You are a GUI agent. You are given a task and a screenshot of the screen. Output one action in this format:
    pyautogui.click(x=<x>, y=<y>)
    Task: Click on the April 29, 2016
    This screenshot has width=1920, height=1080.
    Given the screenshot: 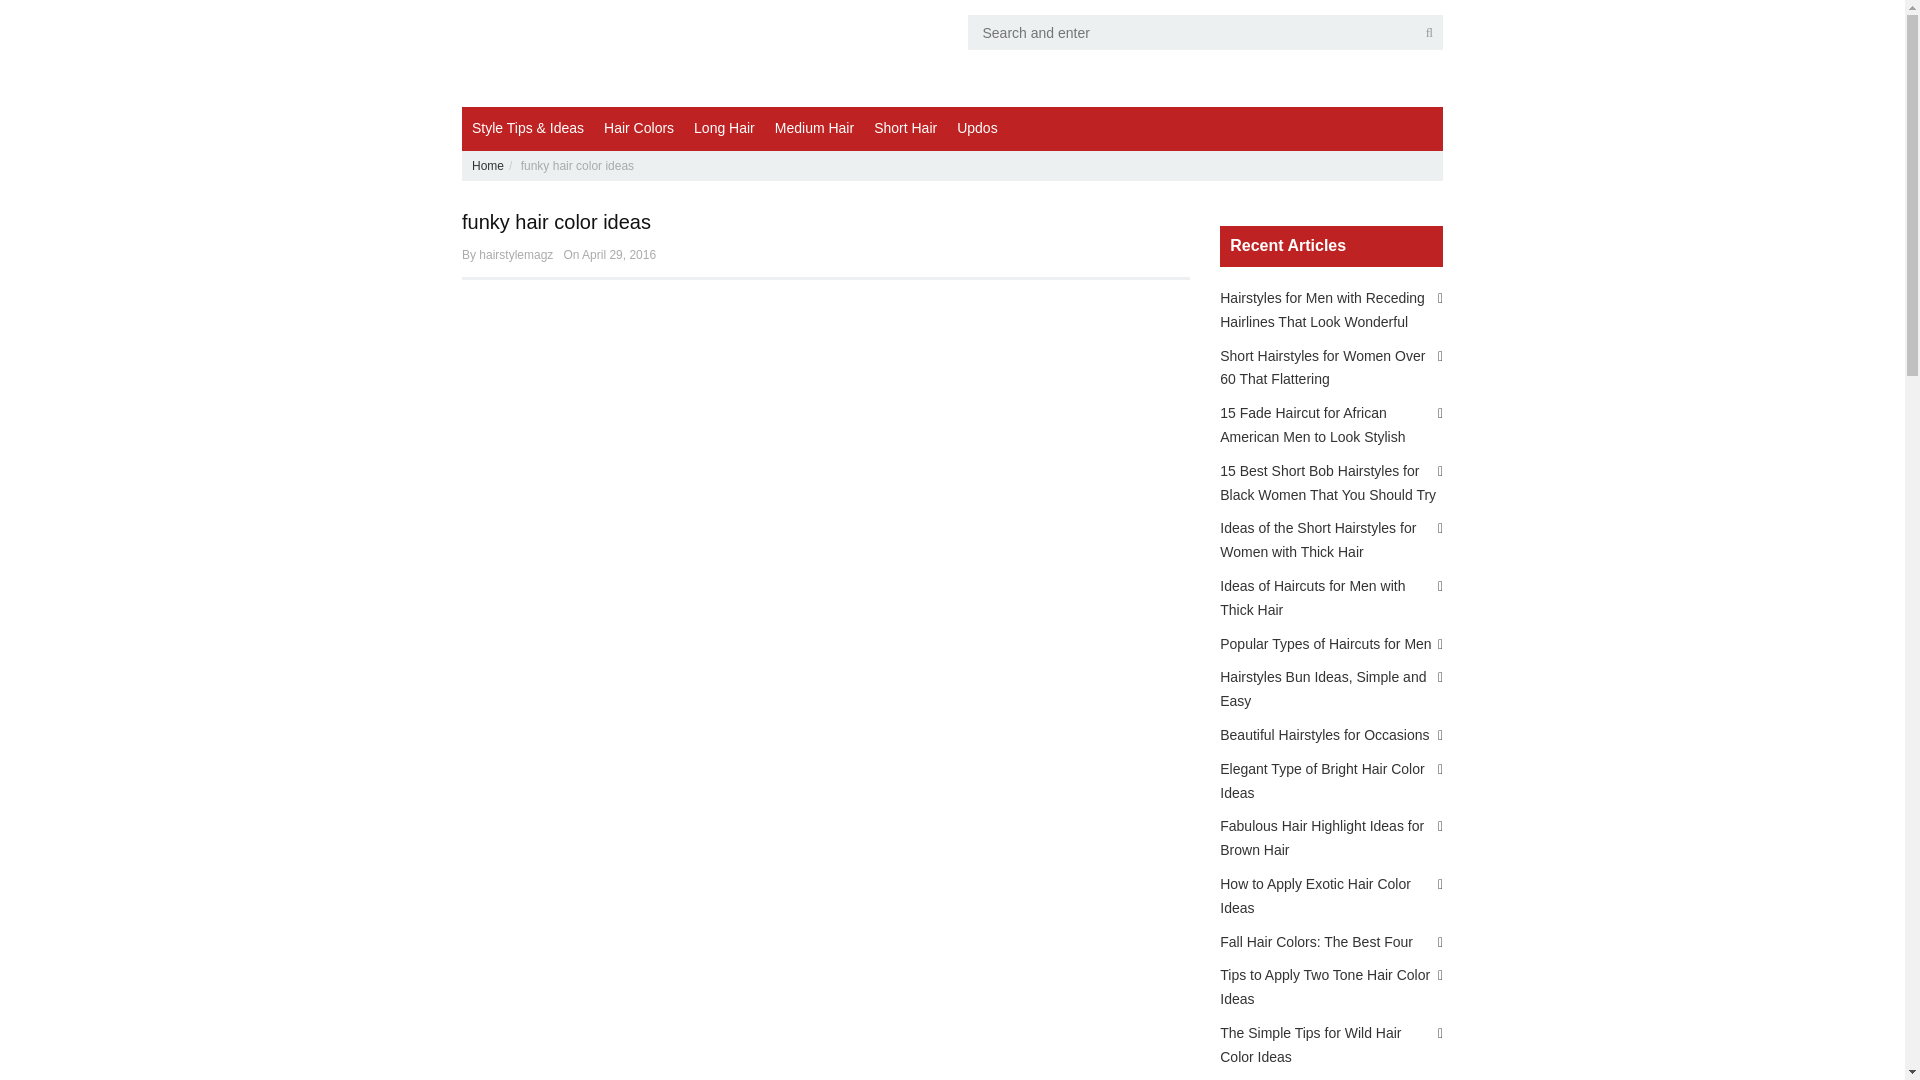 What is the action you would take?
    pyautogui.click(x=618, y=255)
    